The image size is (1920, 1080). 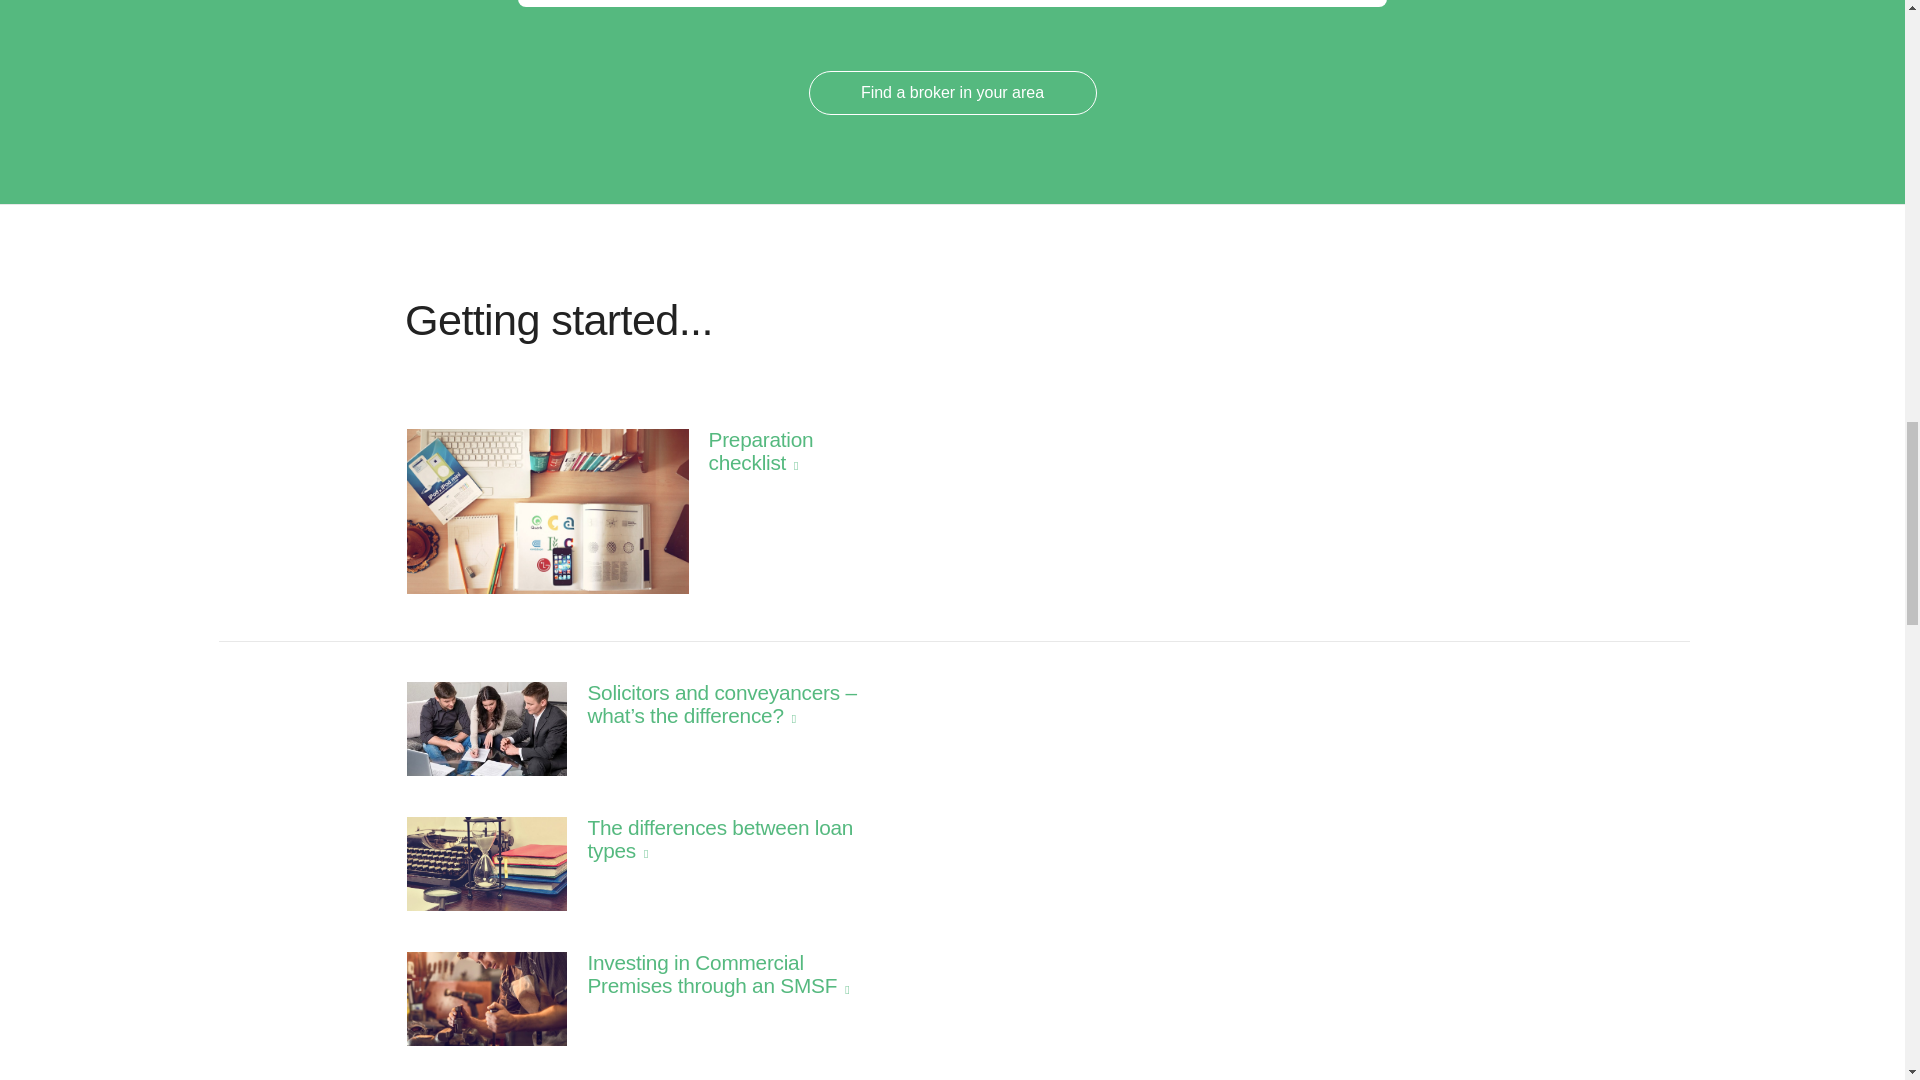 What do you see at coordinates (674, 556) in the screenshot?
I see `The differences between loan types` at bounding box center [674, 556].